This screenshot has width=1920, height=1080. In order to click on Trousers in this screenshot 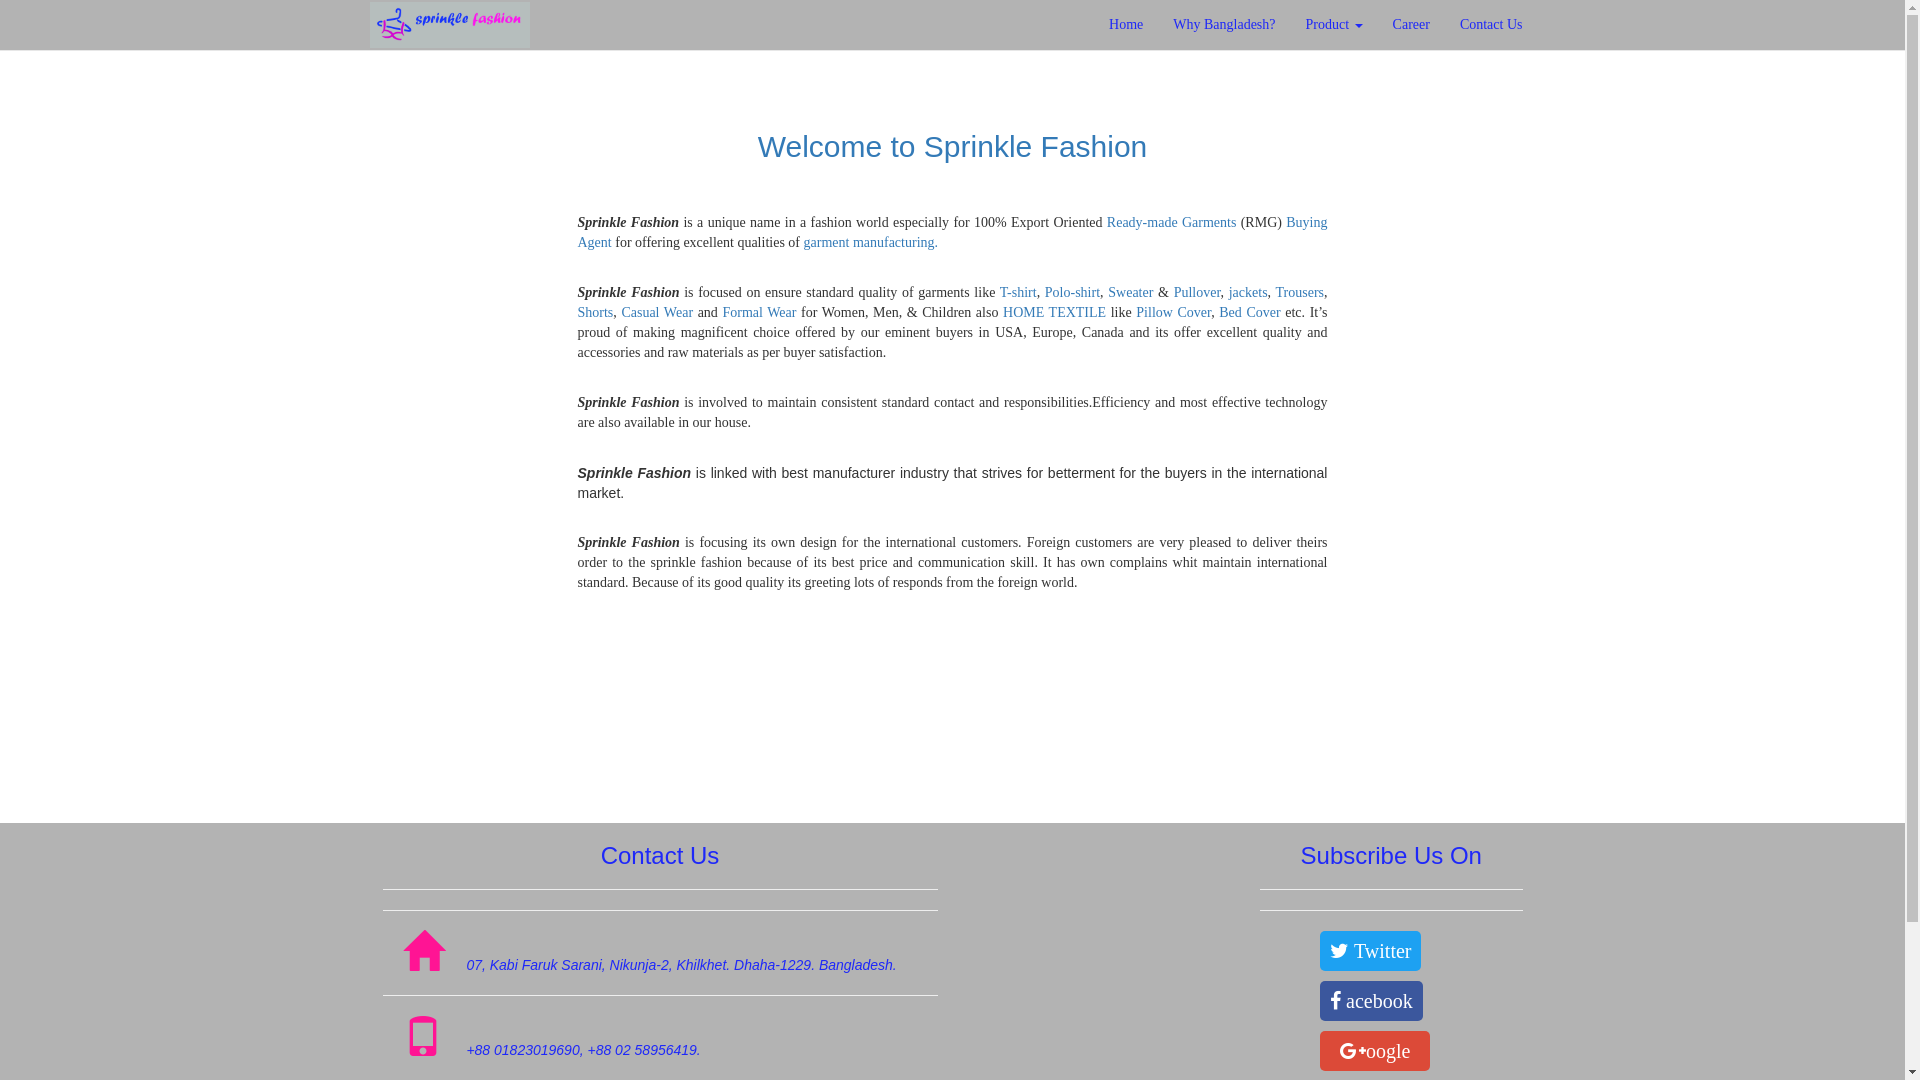, I will do `click(1300, 292)`.